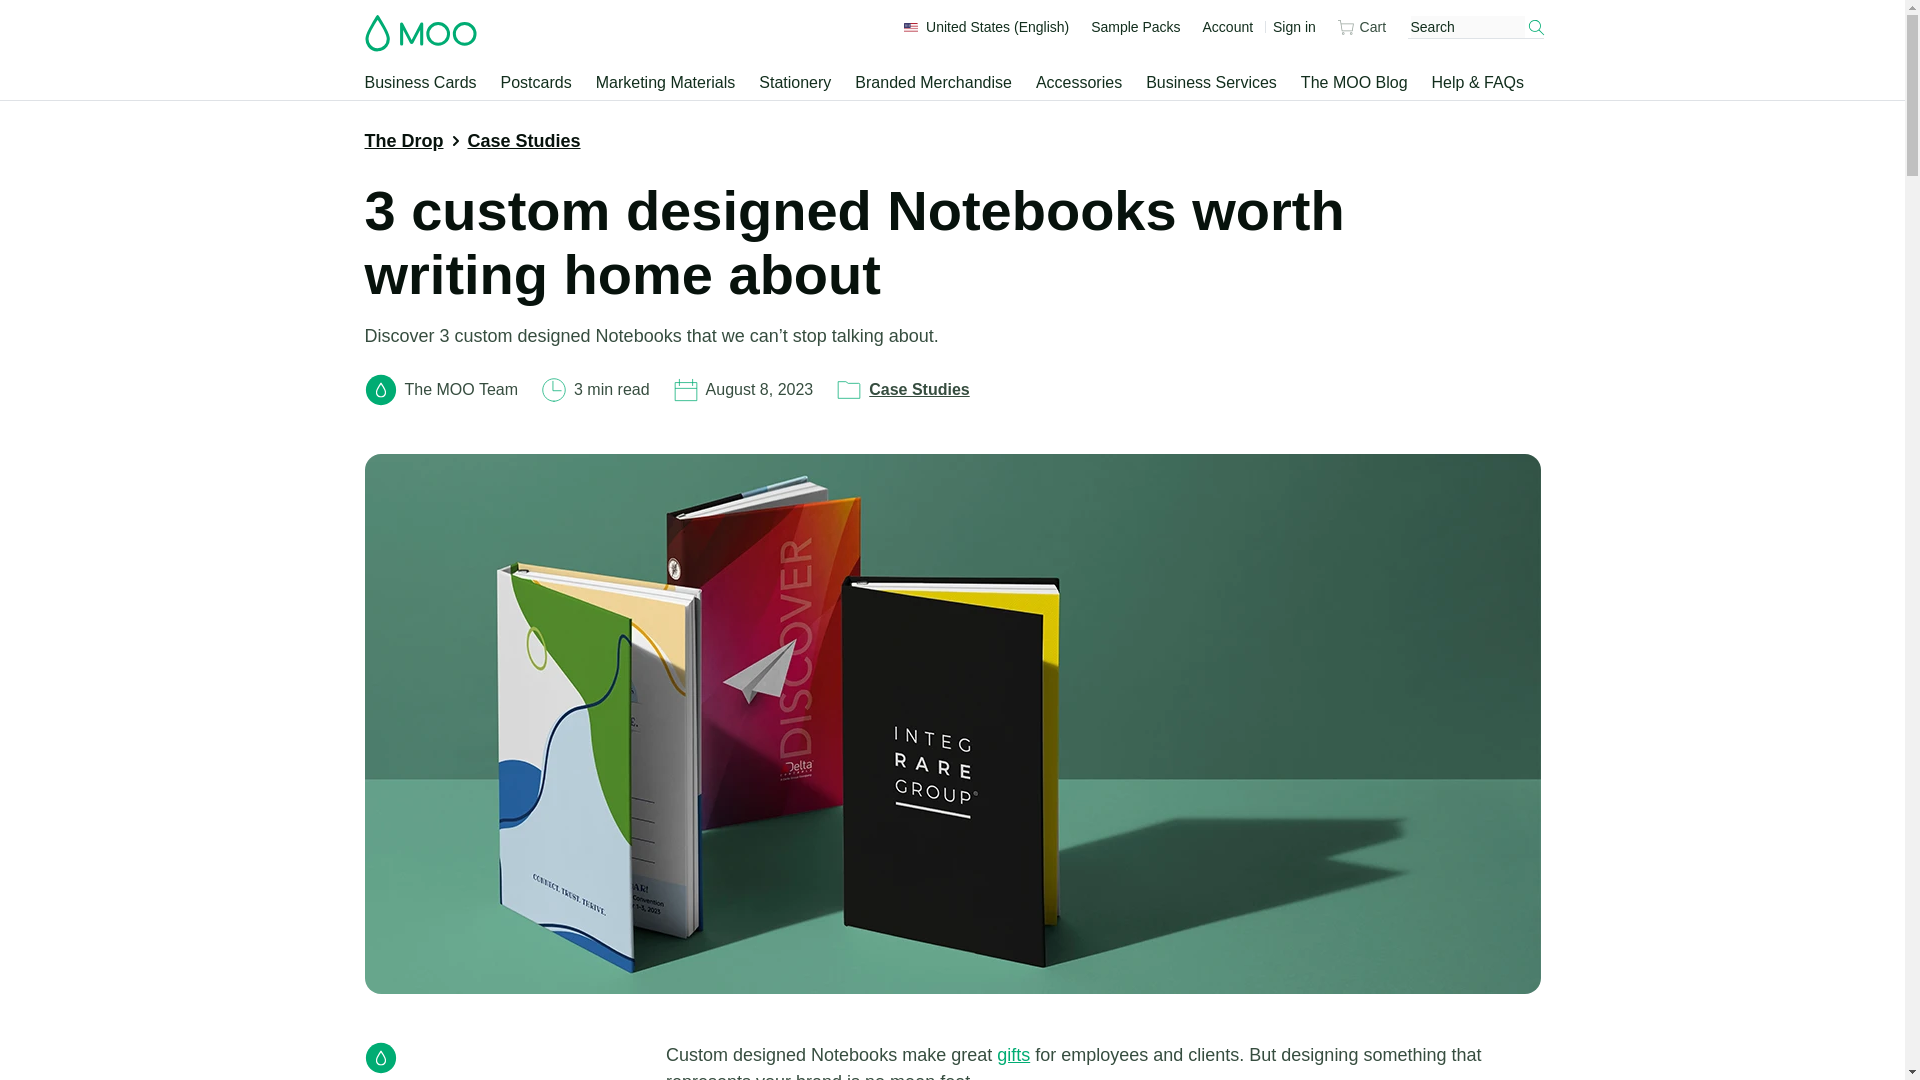 This screenshot has height=1080, width=1920. I want to click on Business Cards, so click(421, 83).